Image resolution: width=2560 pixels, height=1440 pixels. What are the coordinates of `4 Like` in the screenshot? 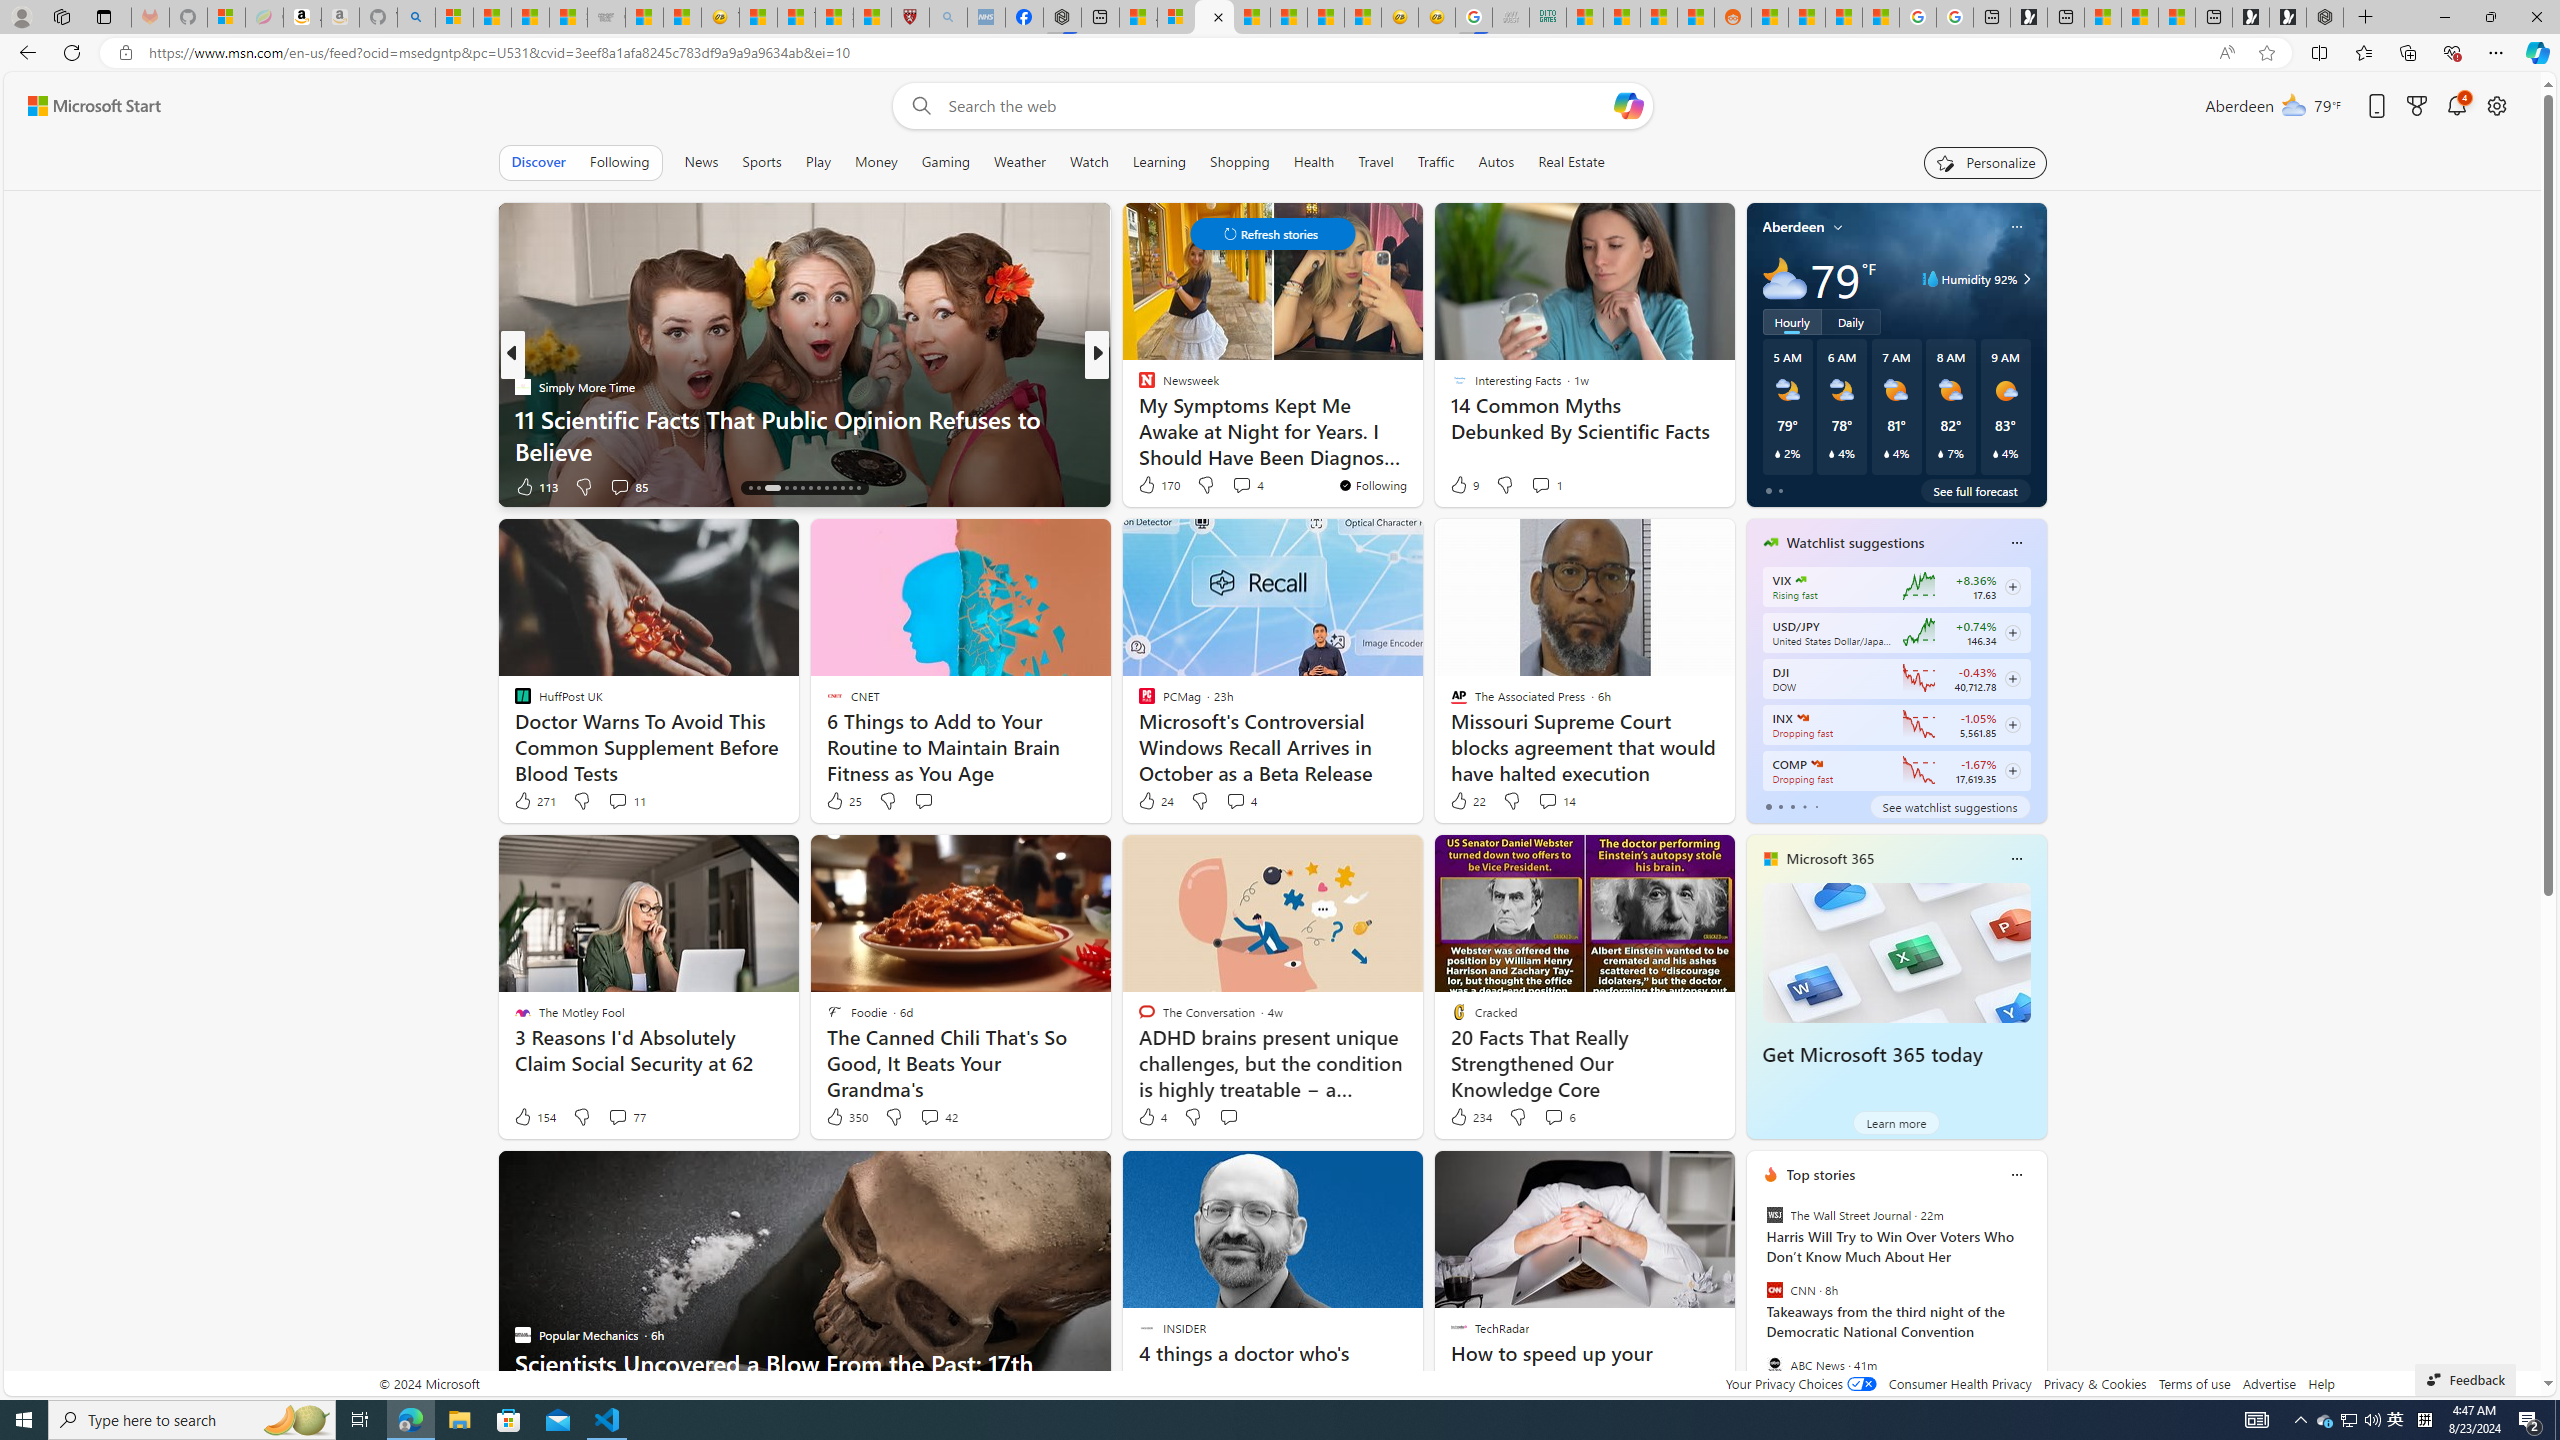 It's located at (1152, 1116).